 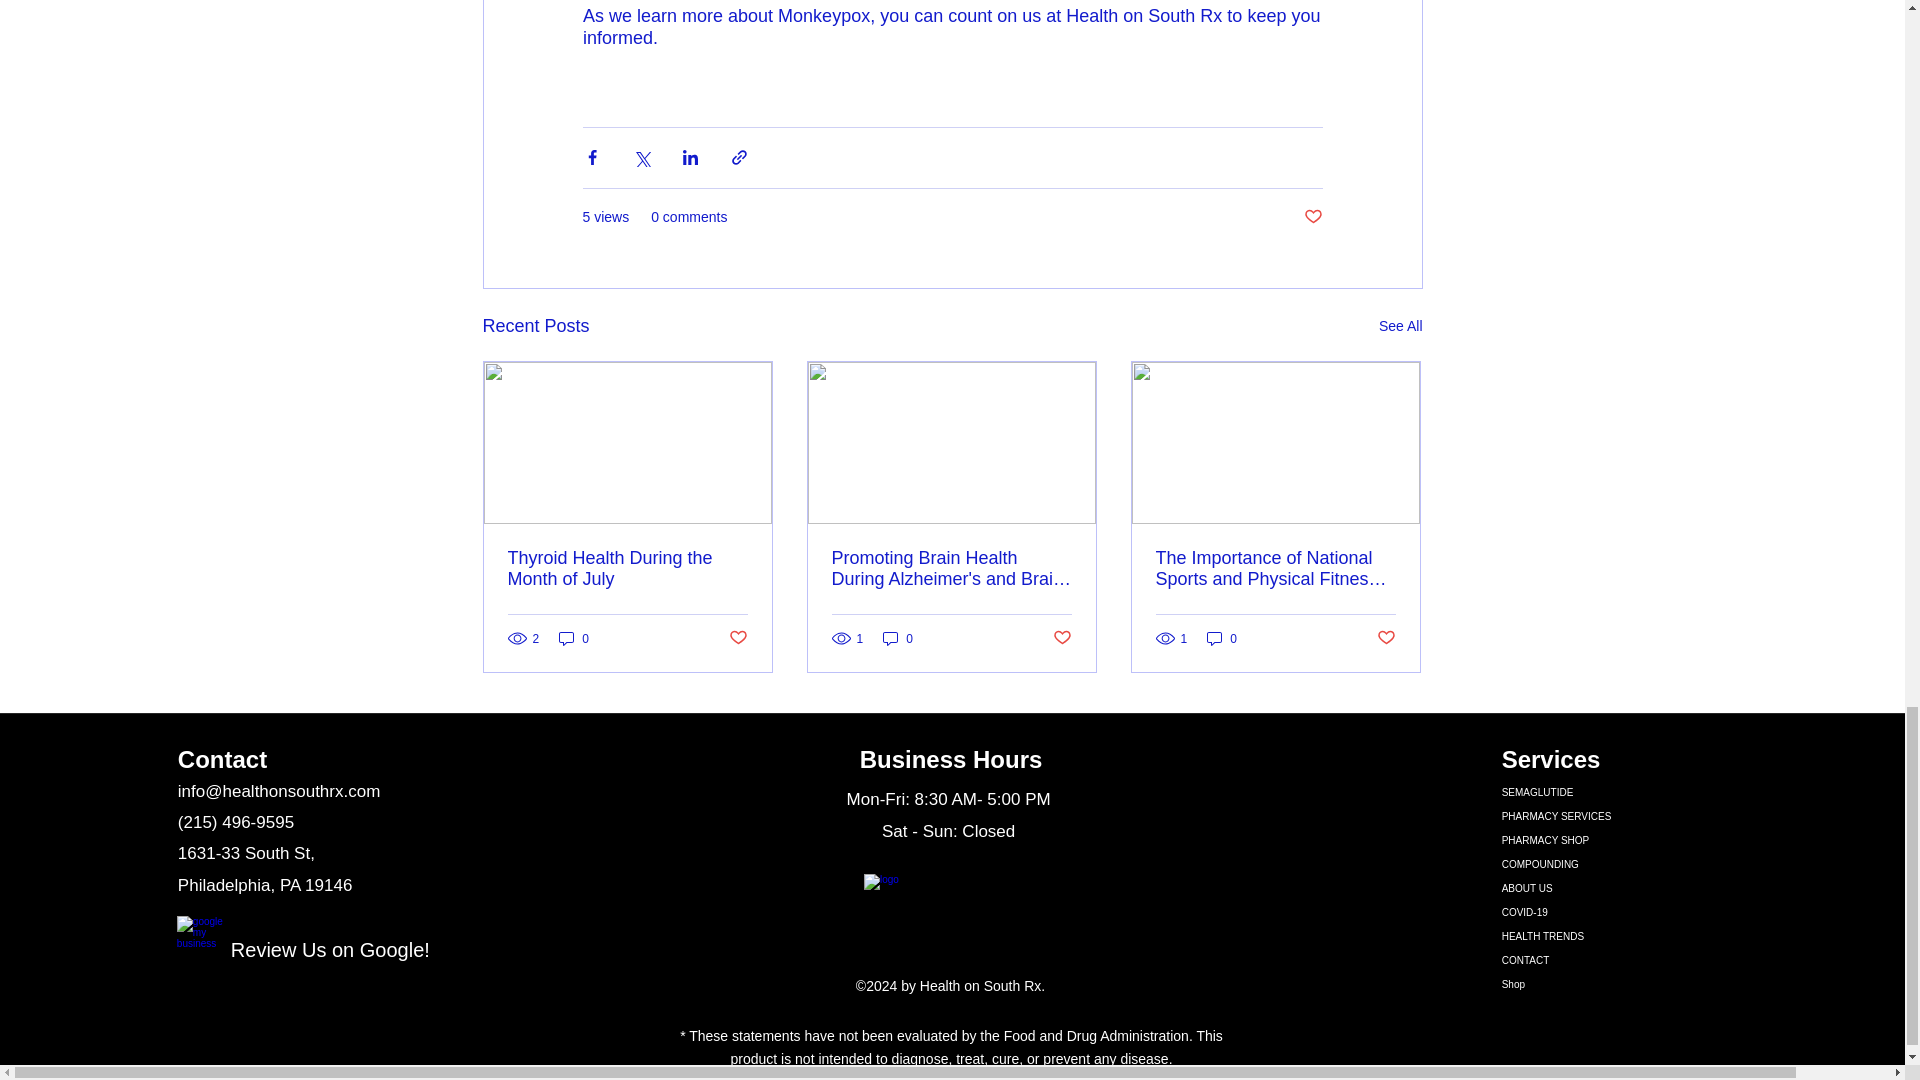 What do you see at coordinates (574, 638) in the screenshot?
I see `0` at bounding box center [574, 638].